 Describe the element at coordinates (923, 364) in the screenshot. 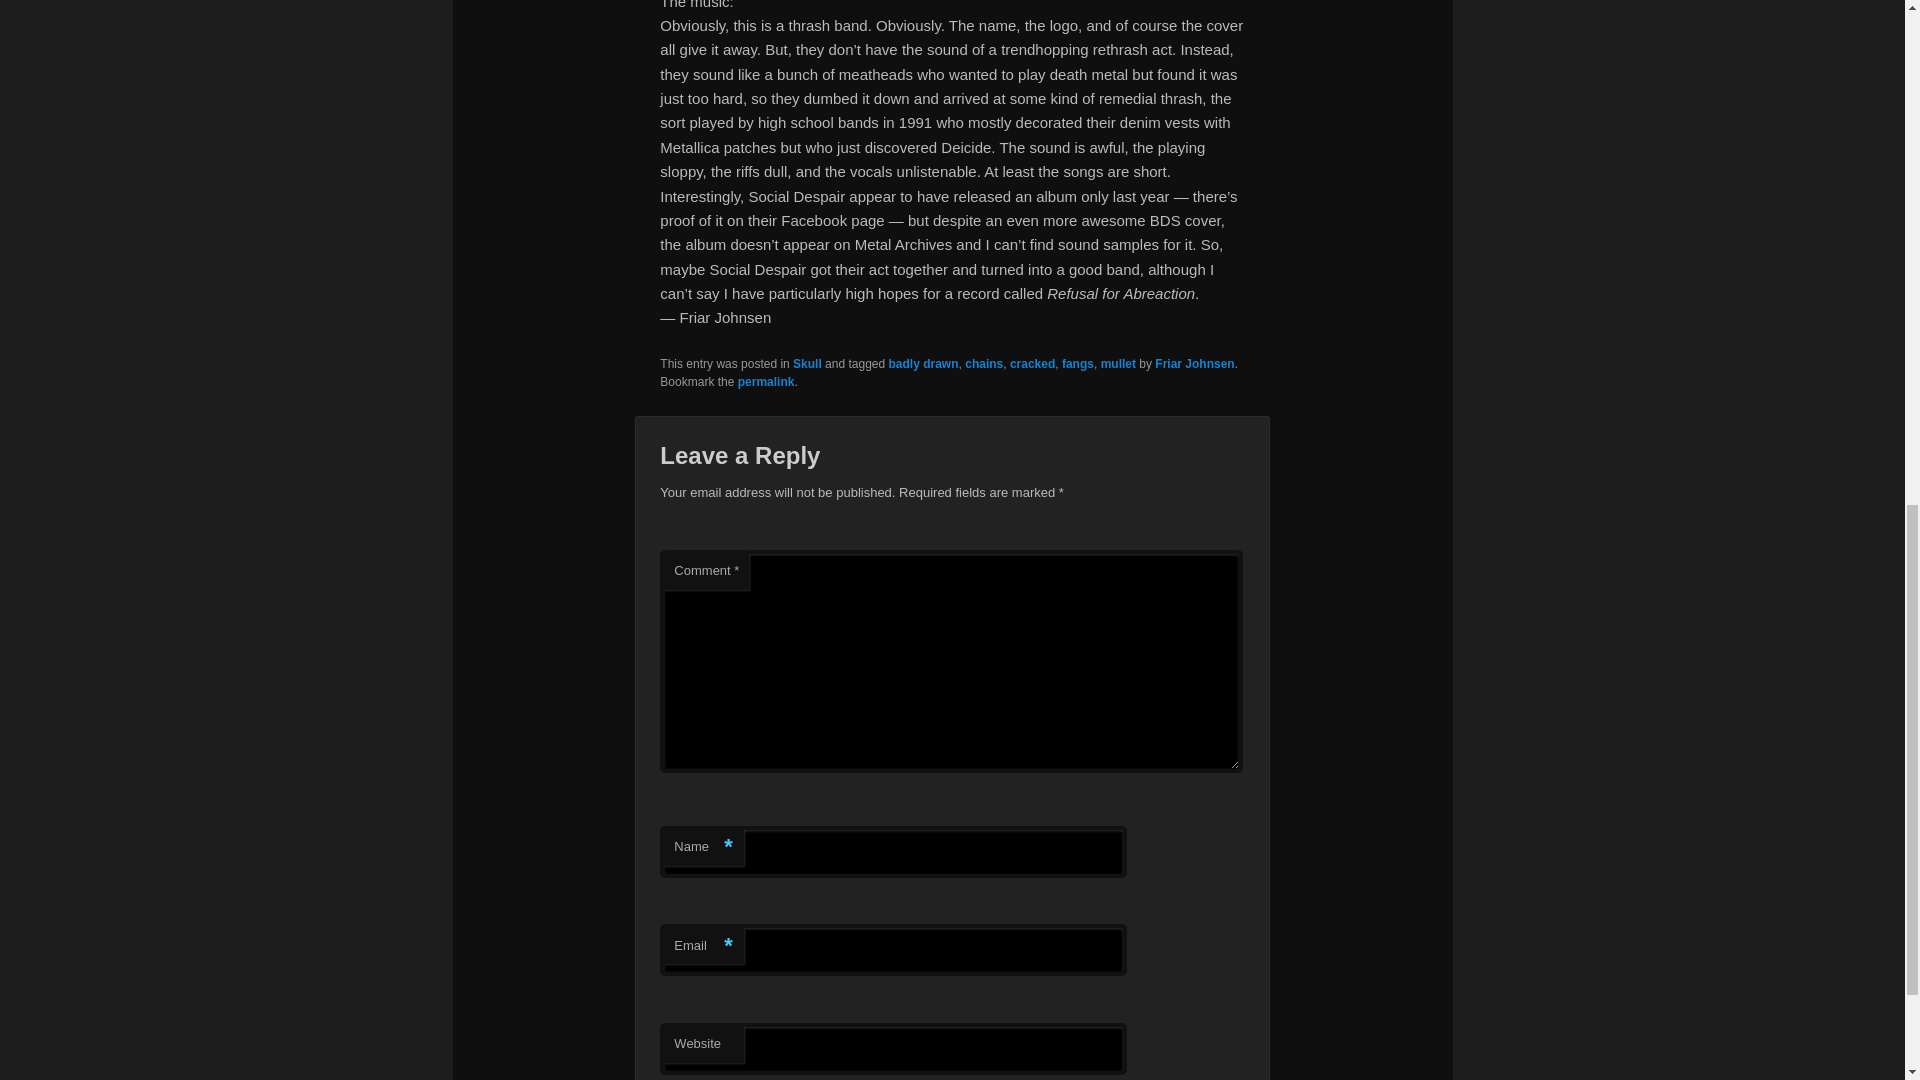

I see `badly drawn` at that location.